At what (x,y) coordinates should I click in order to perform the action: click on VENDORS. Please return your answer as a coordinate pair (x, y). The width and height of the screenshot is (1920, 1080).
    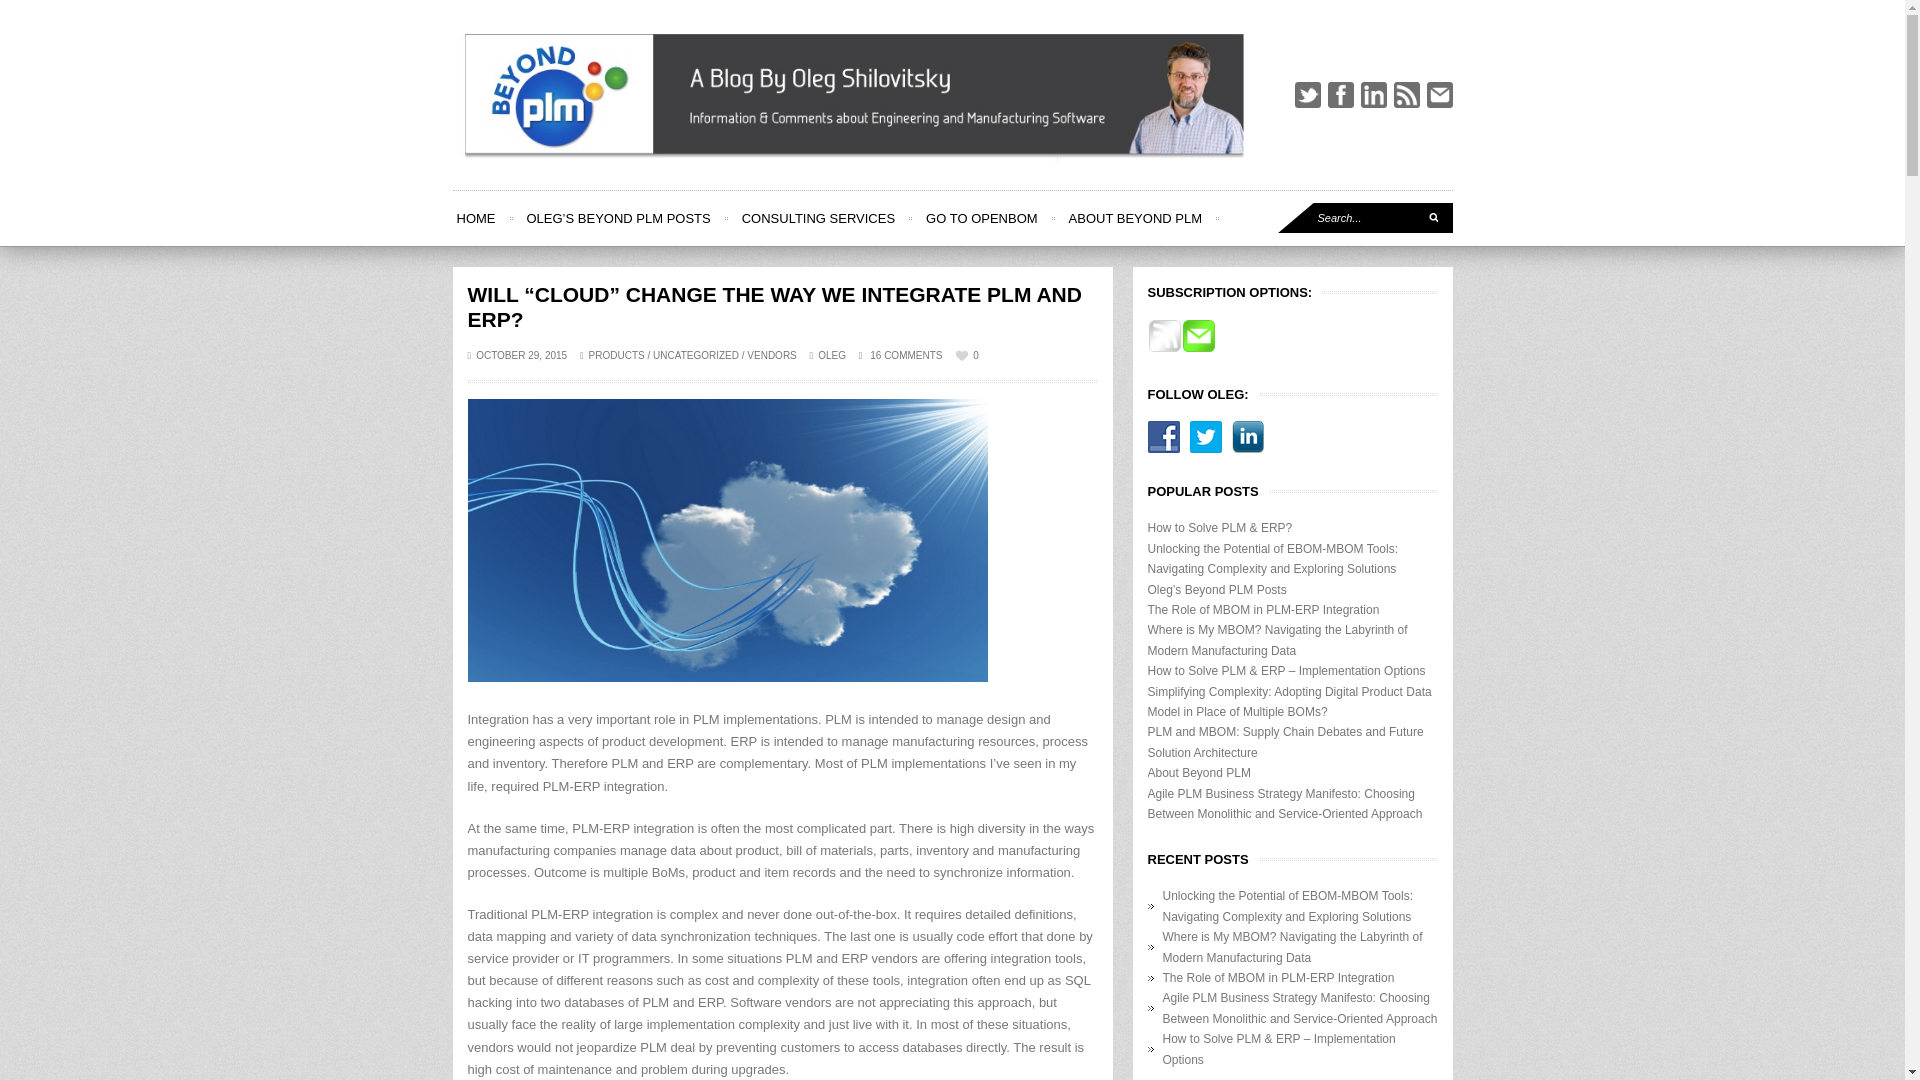
    Looking at the image, I should click on (771, 354).